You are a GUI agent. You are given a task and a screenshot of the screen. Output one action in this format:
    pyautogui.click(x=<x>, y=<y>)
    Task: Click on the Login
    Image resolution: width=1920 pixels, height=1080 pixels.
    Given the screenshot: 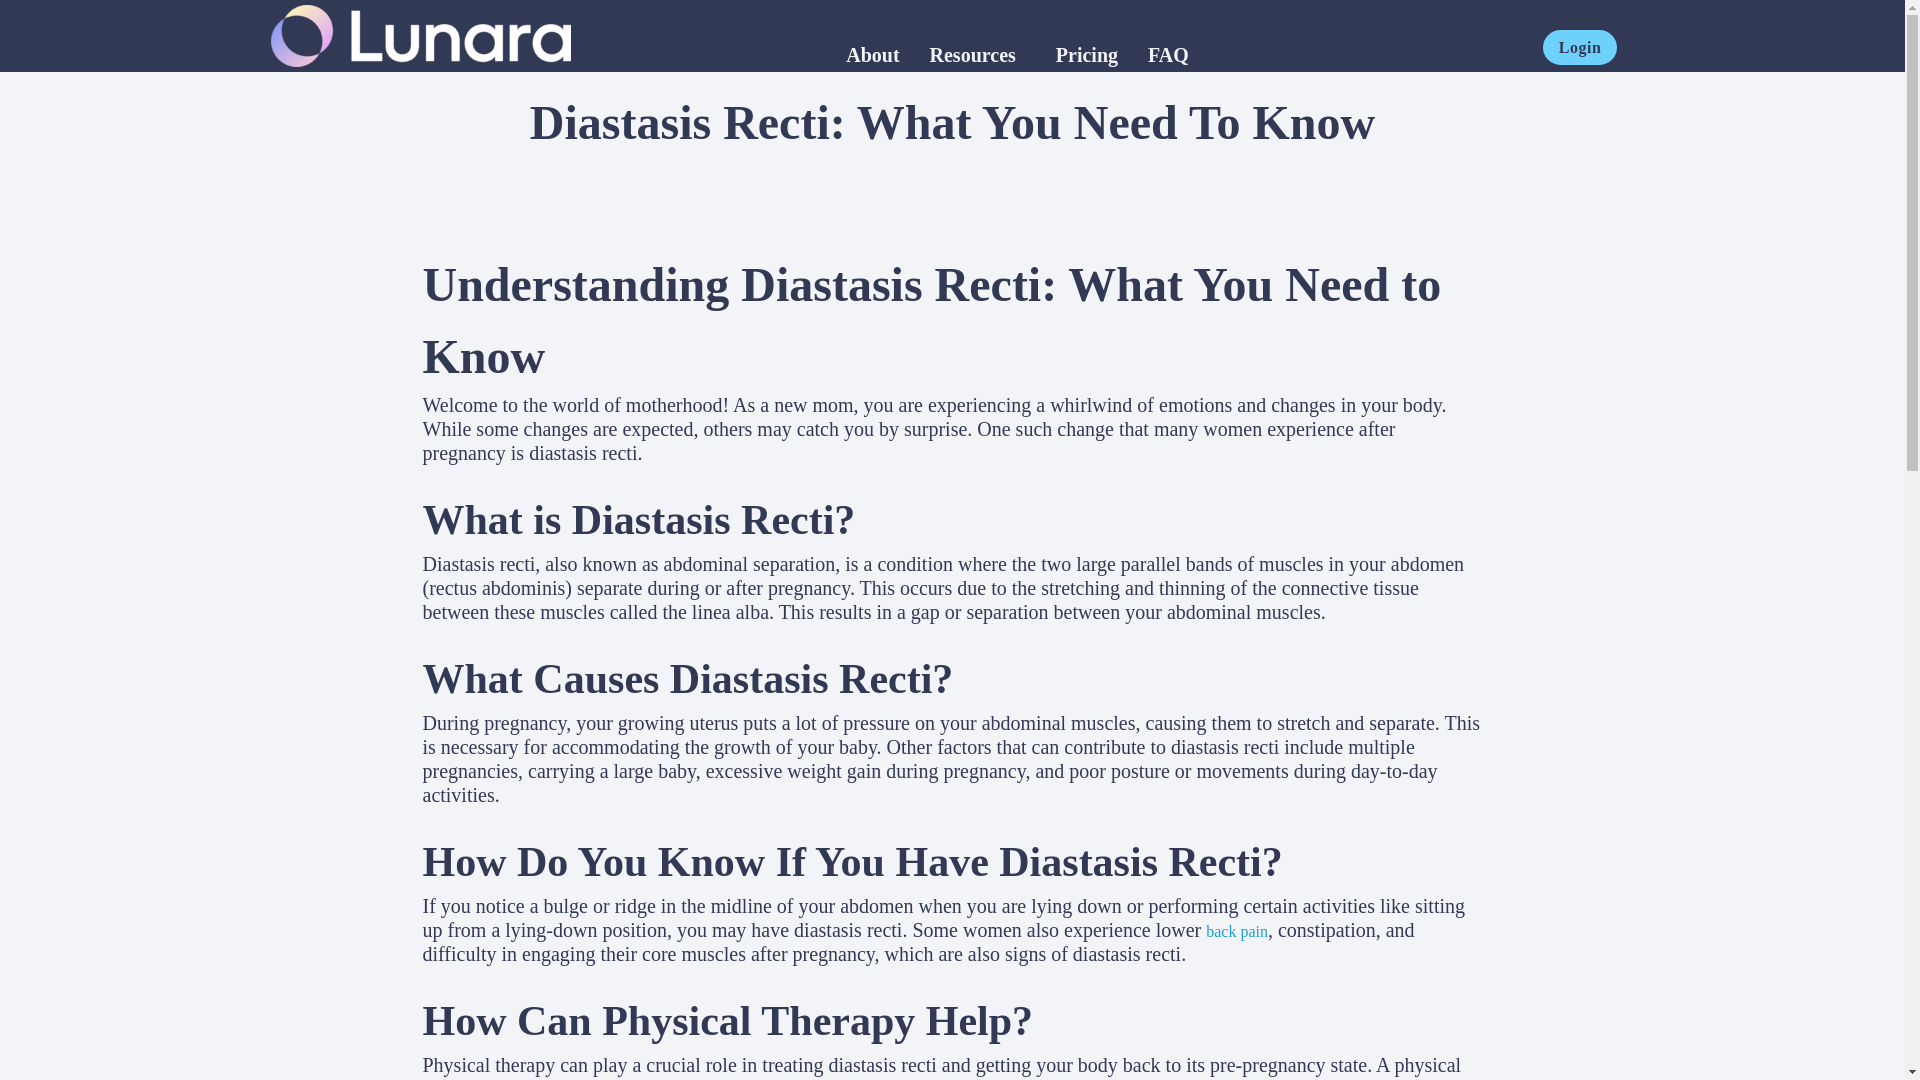 What is the action you would take?
    pyautogui.click(x=1580, y=47)
    